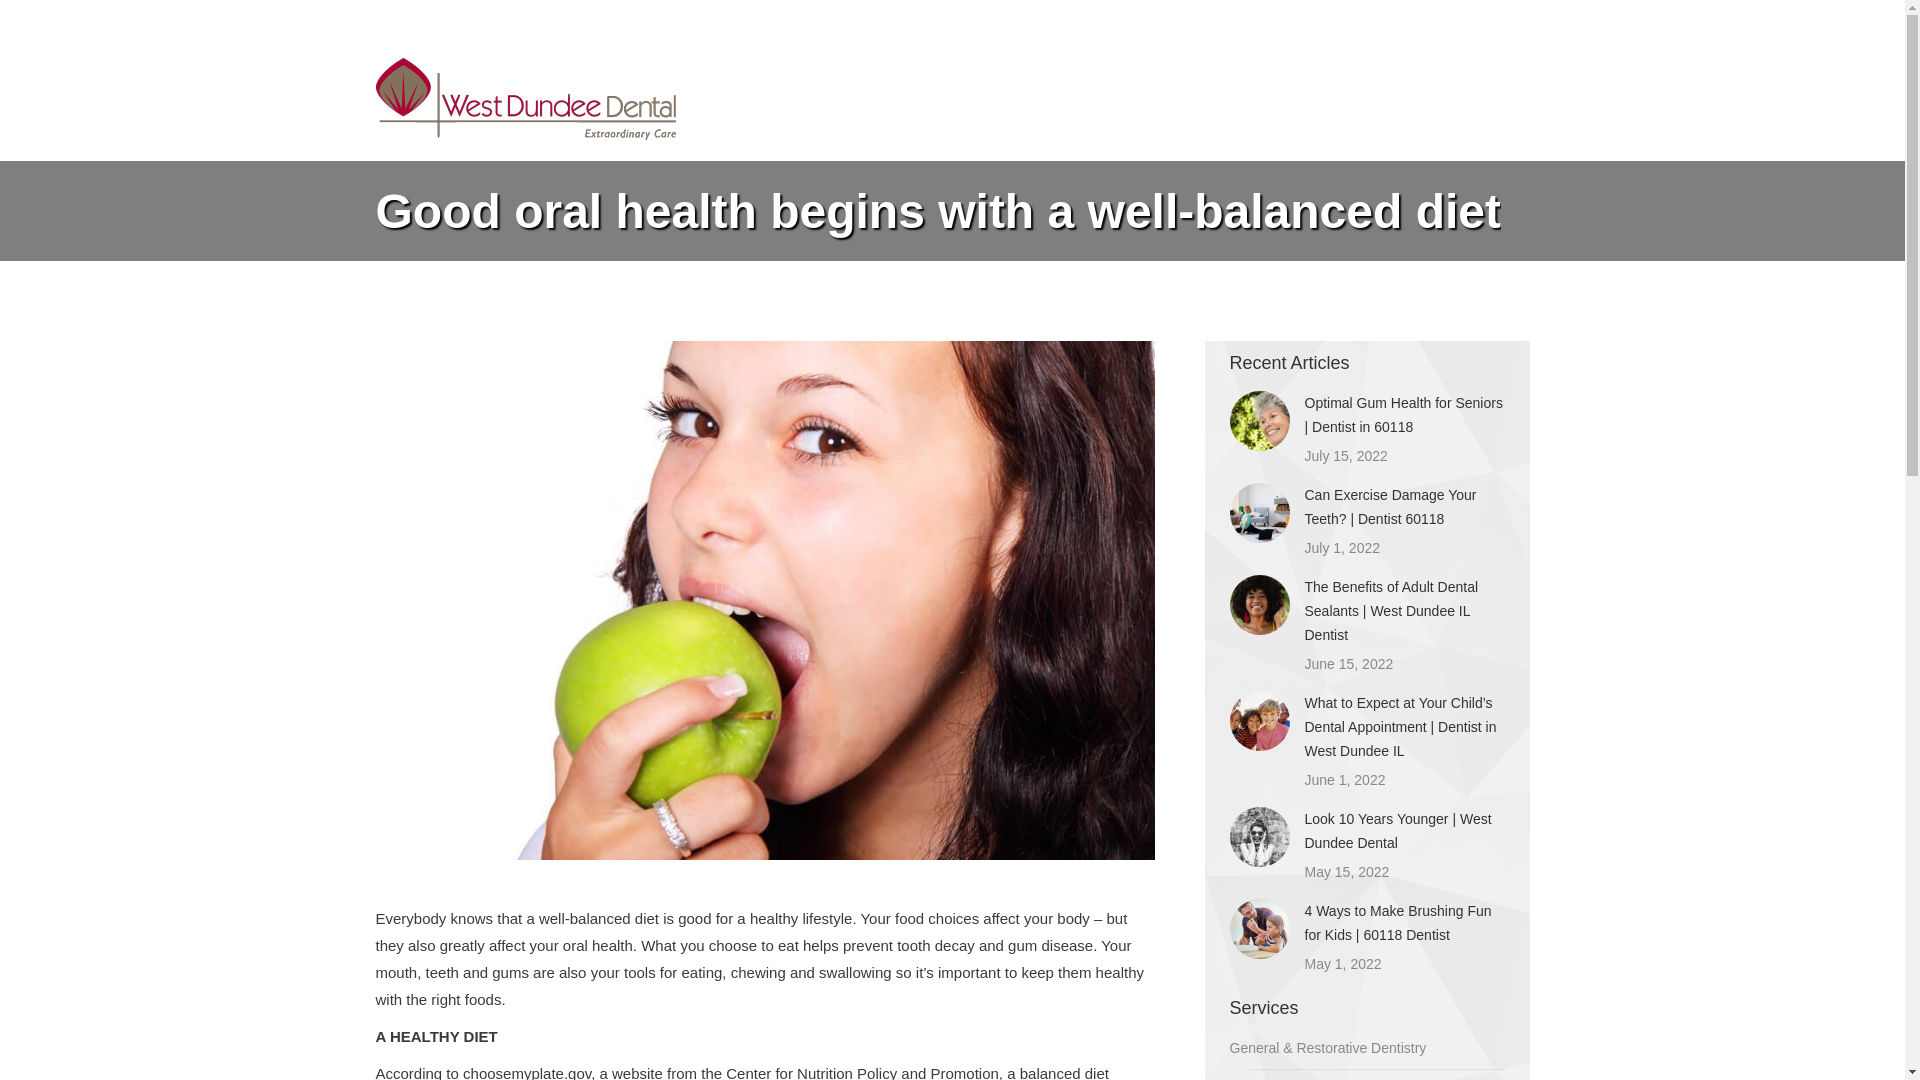 Image resolution: width=1920 pixels, height=1080 pixels. Describe the element at coordinates (618, 18) in the screenshot. I see `Email Us` at that location.